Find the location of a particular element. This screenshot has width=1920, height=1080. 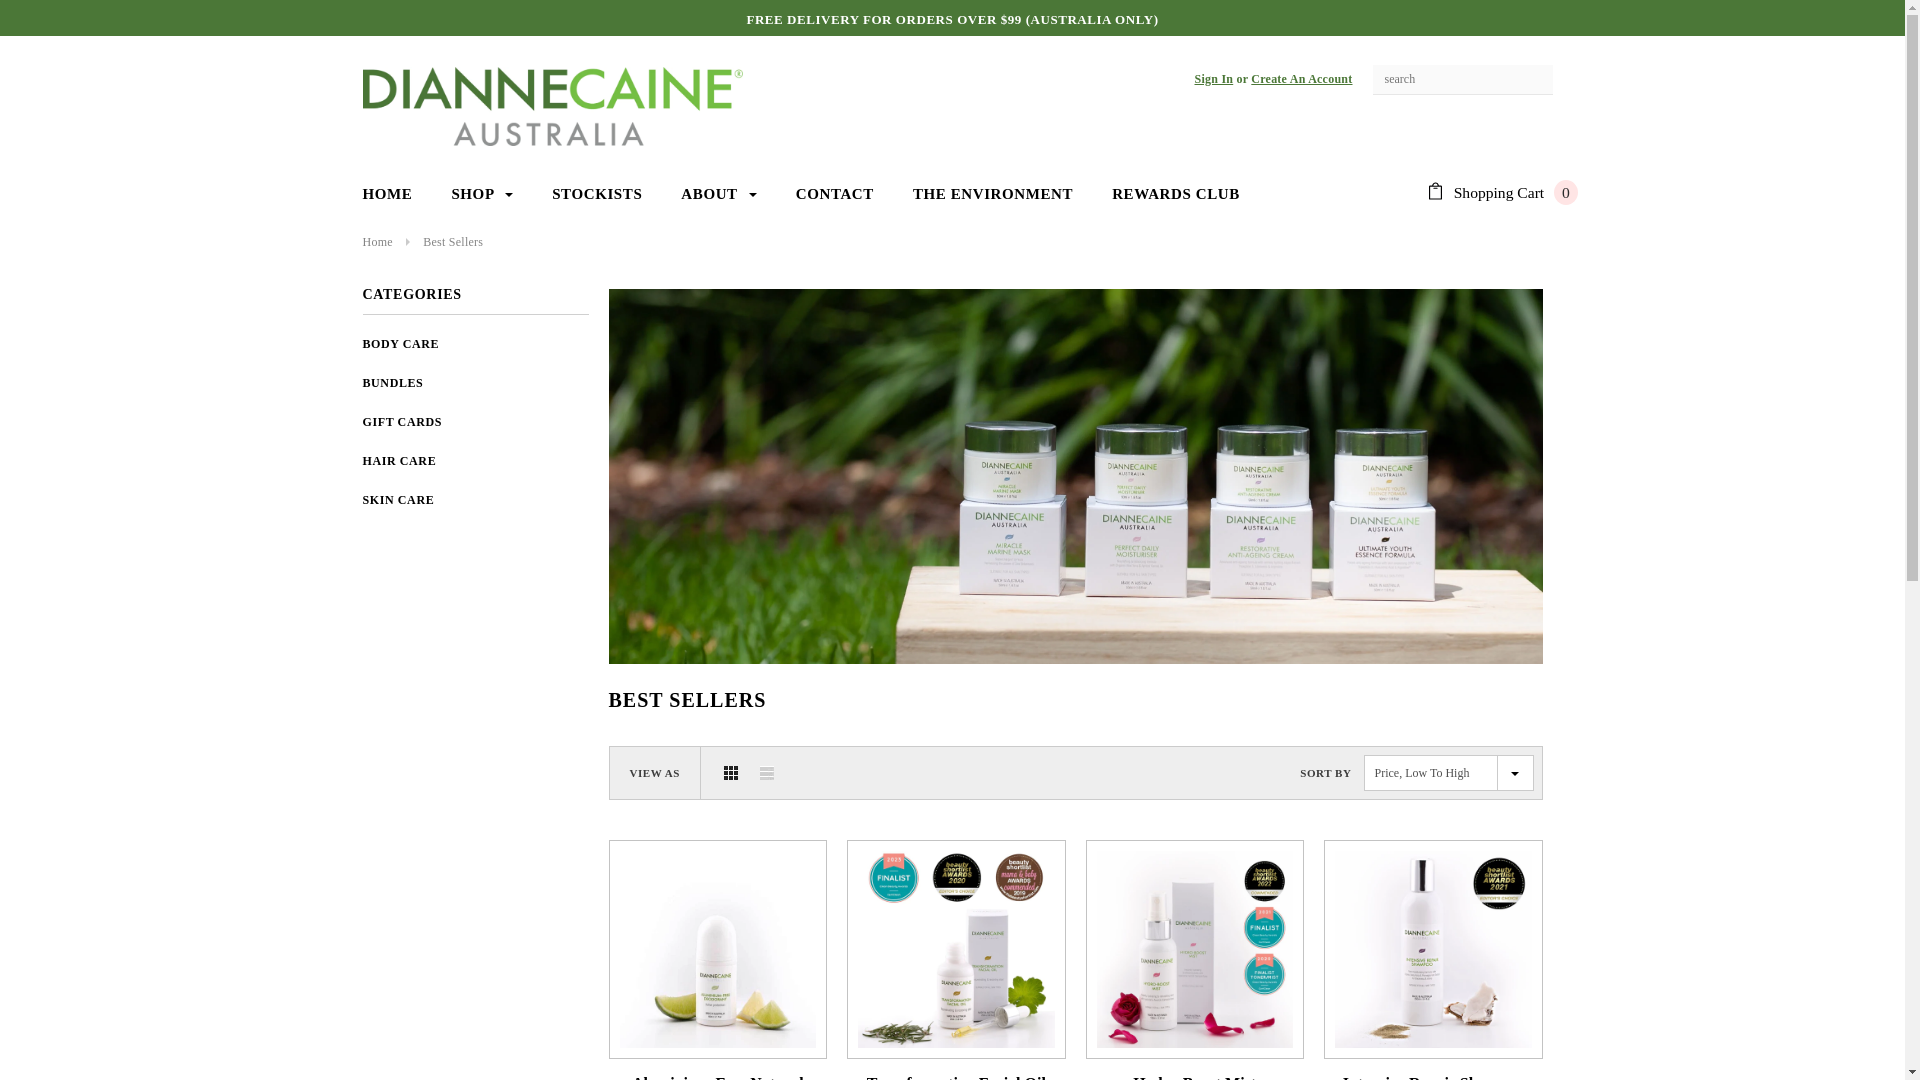

Add to Cart is located at coordinates (956, 940).